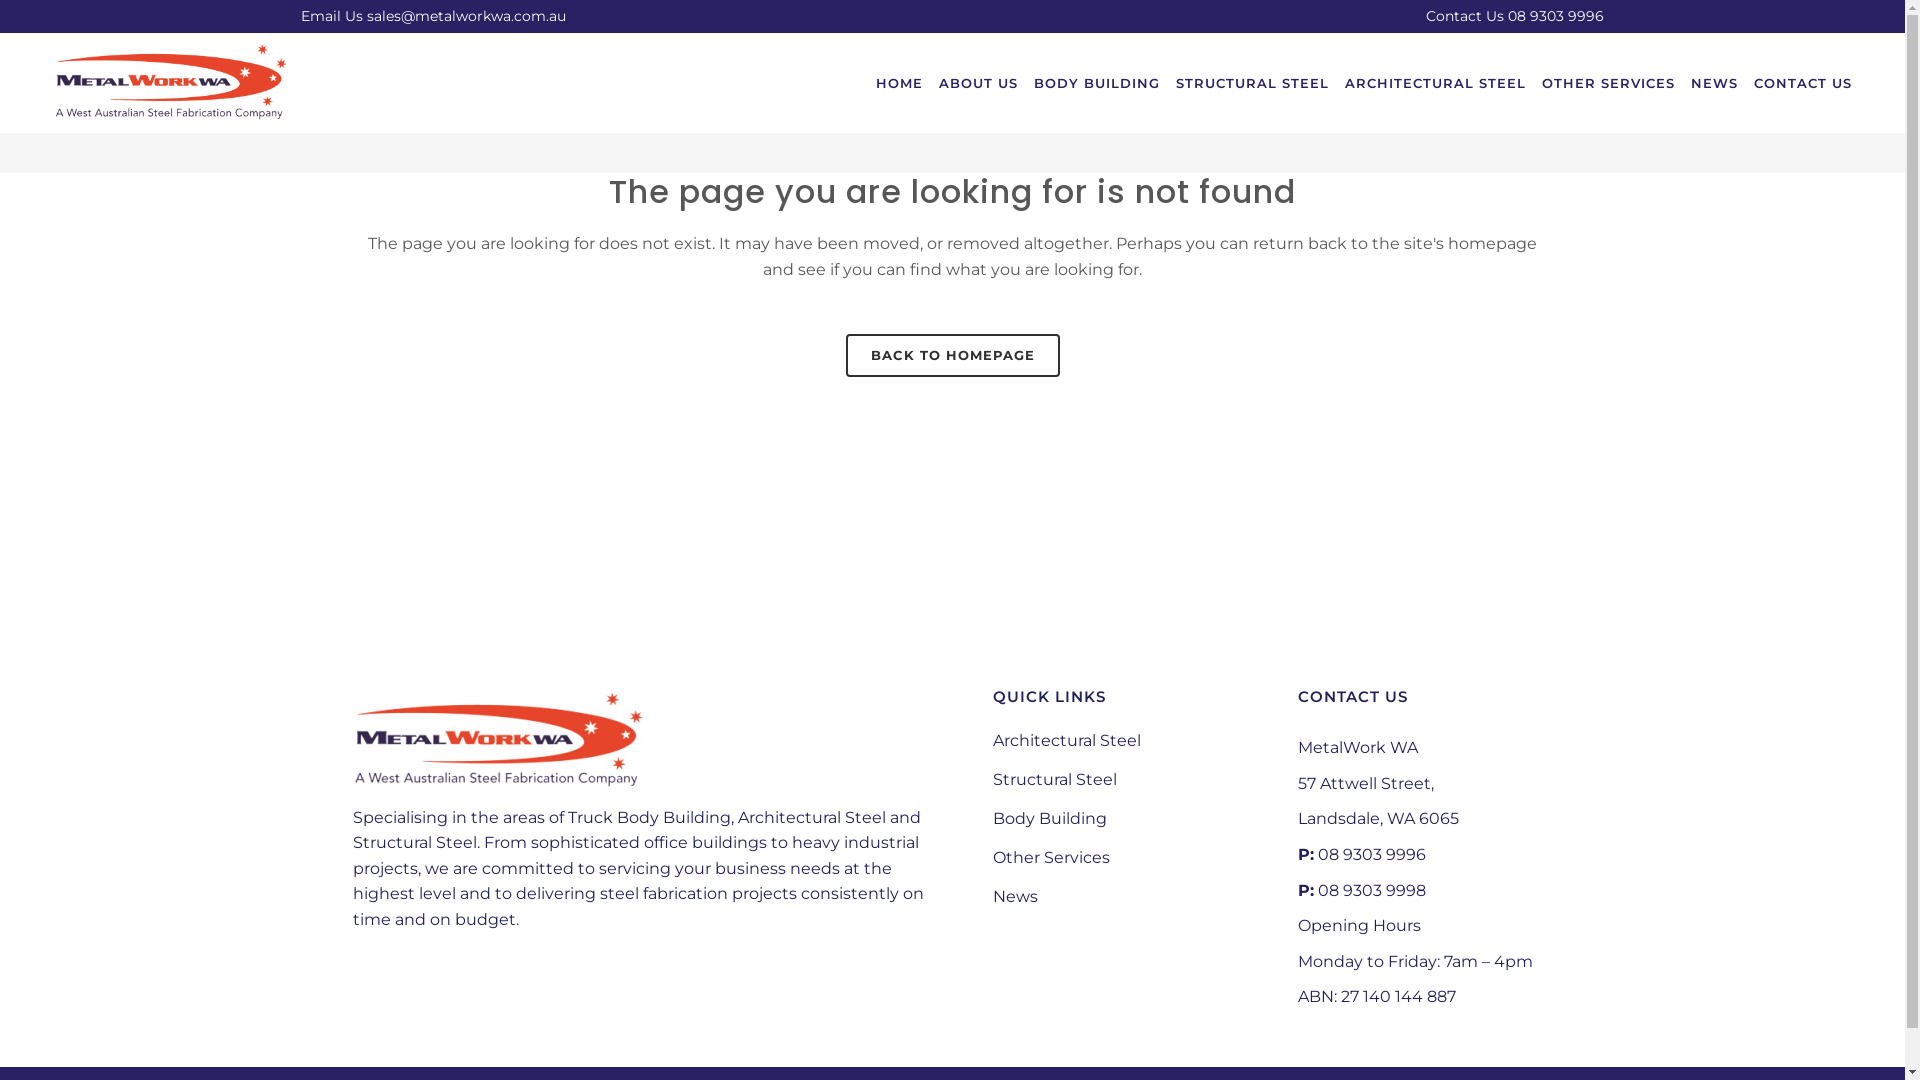 The height and width of the screenshot is (1080, 1920). I want to click on HOME, so click(900, 83).